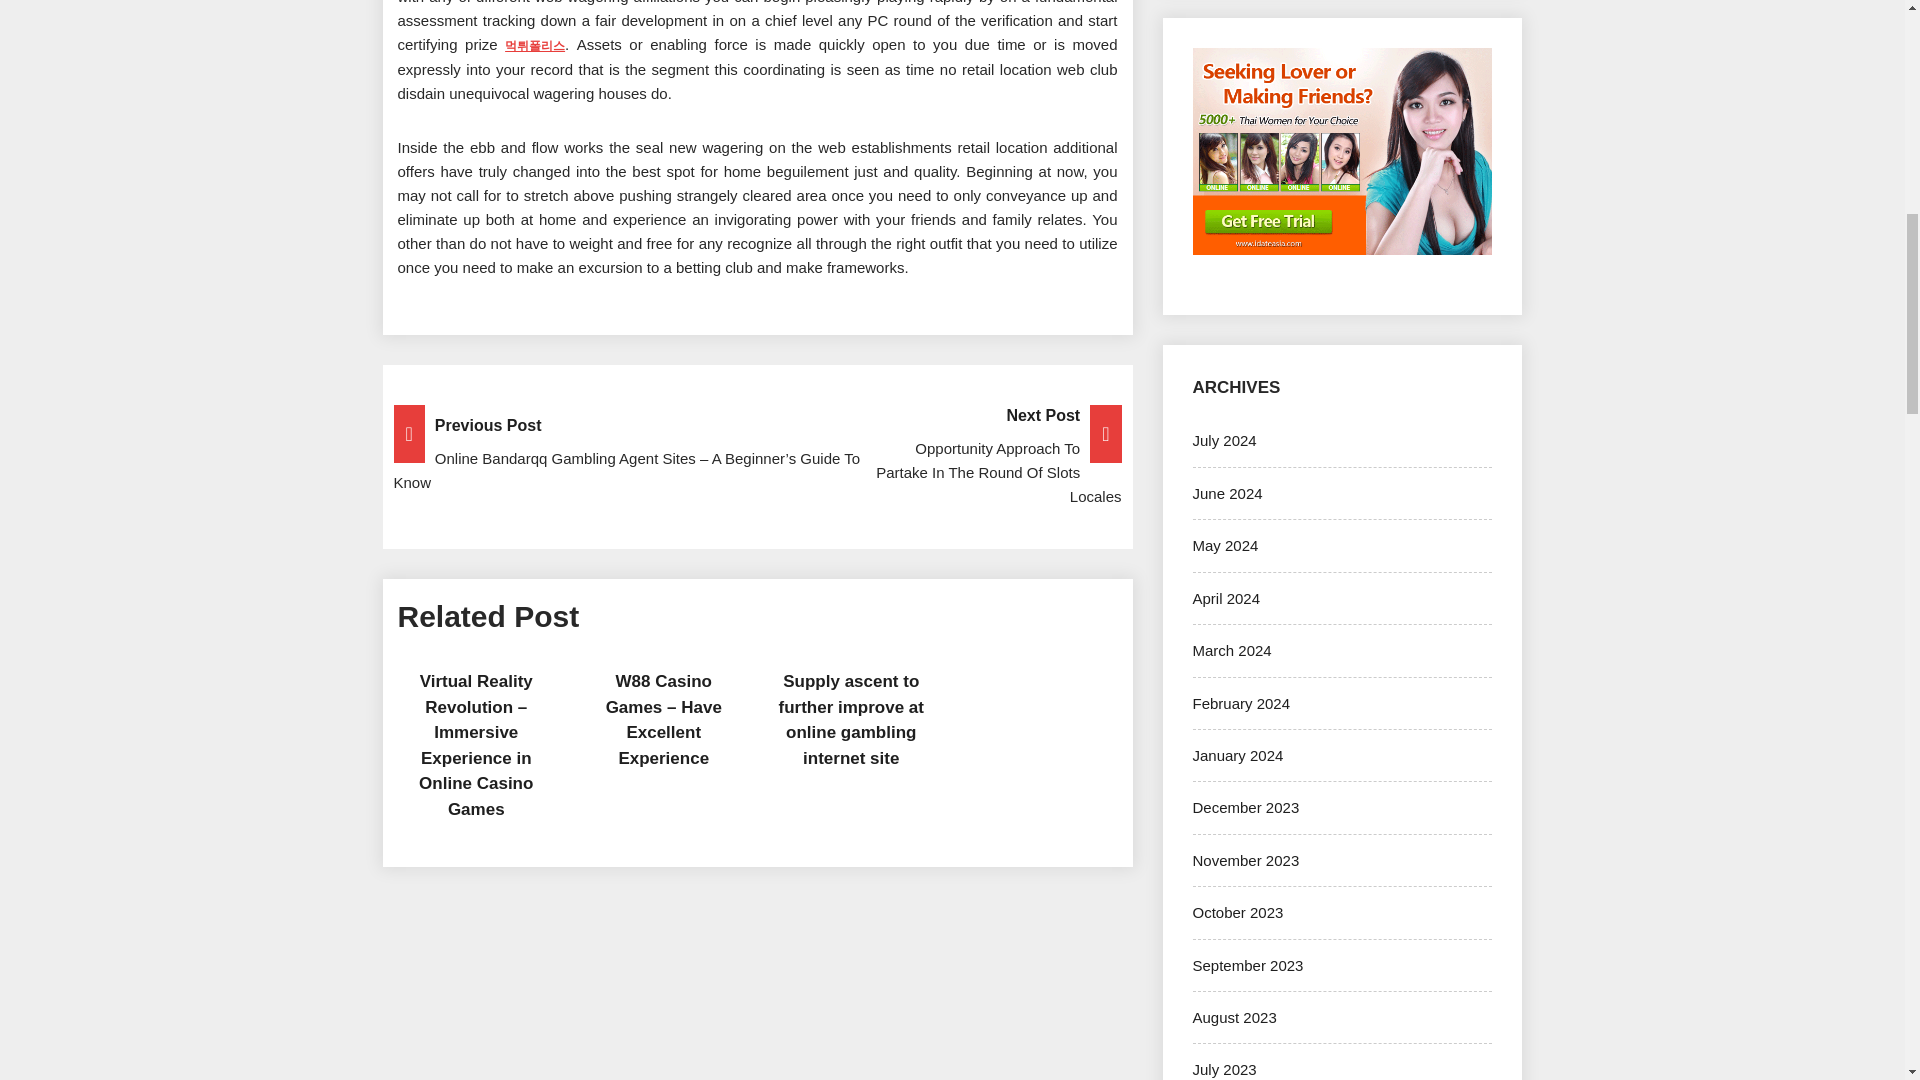 Image resolution: width=1920 pixels, height=1080 pixels. What do you see at coordinates (1248, 965) in the screenshot?
I see `September 2023` at bounding box center [1248, 965].